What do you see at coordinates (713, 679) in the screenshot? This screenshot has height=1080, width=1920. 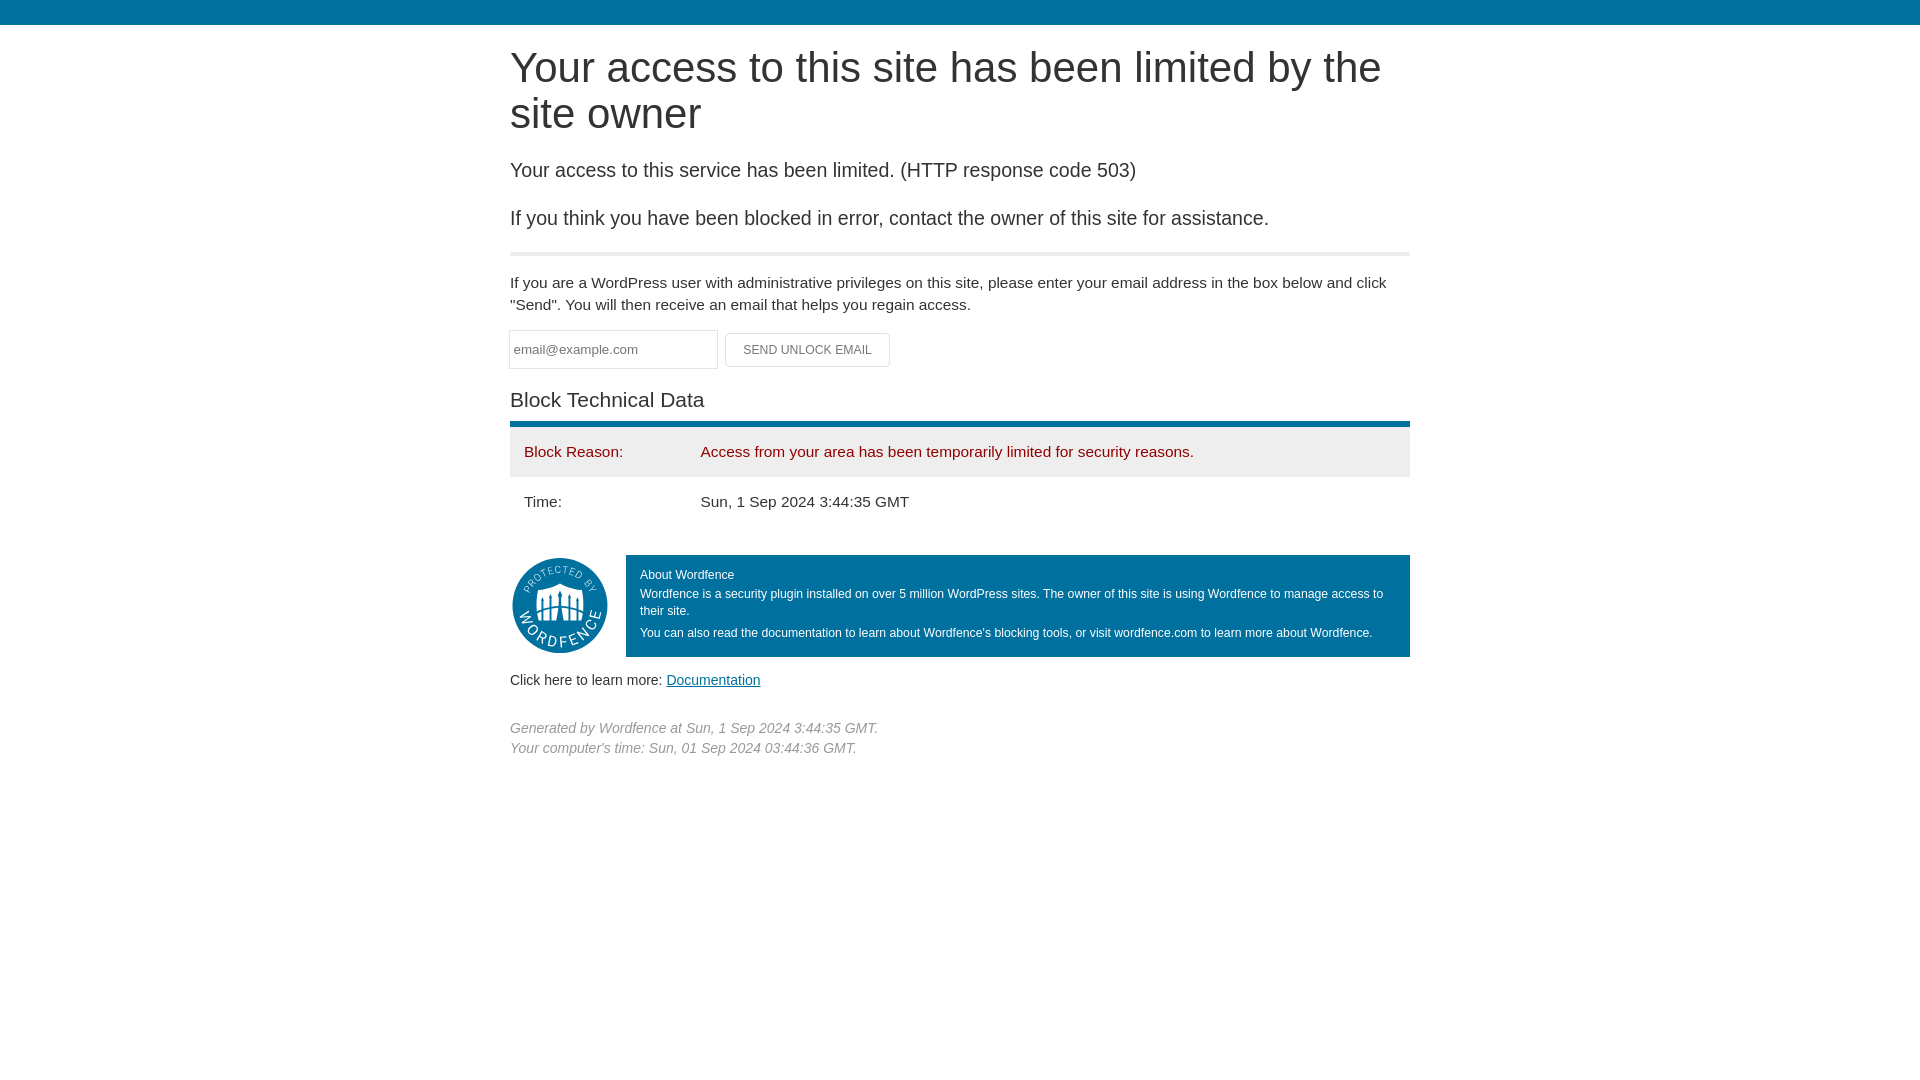 I see `Documentation` at bounding box center [713, 679].